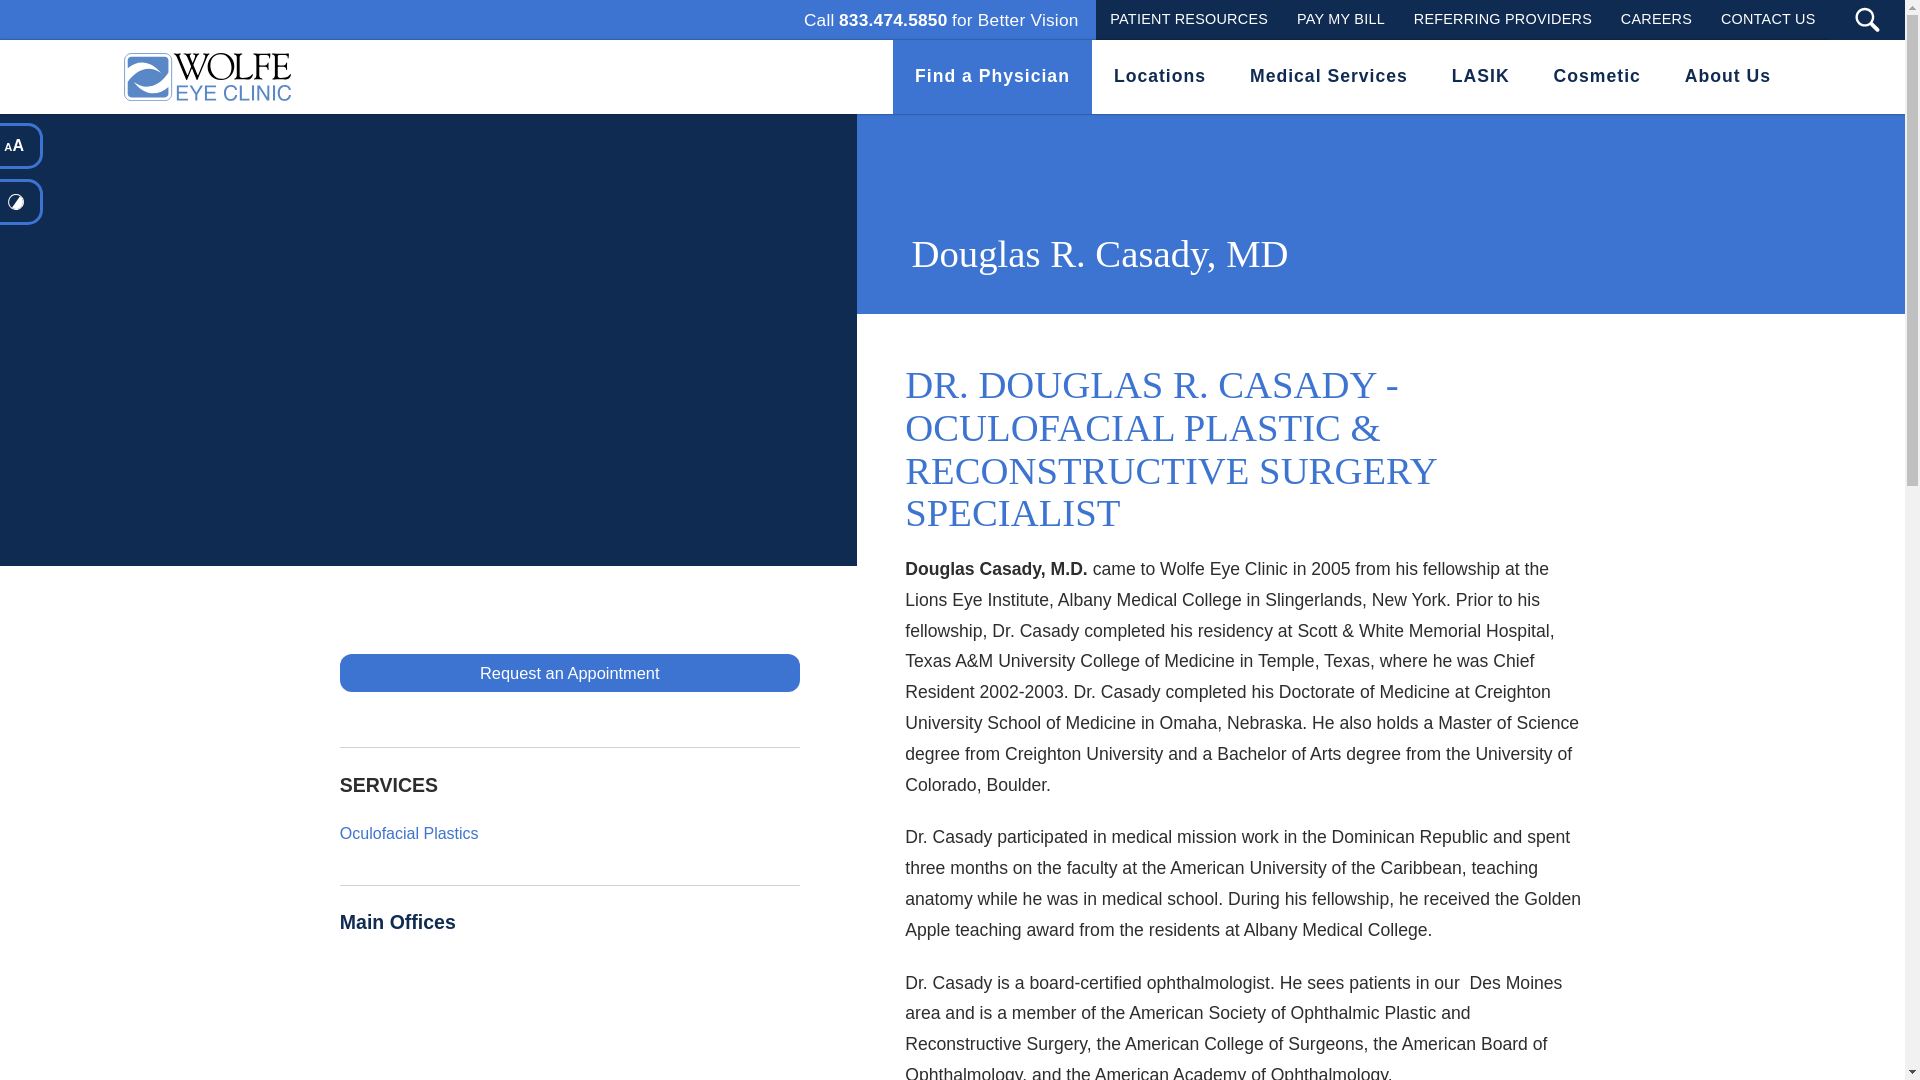 This screenshot has height=1080, width=1920. What do you see at coordinates (1160, 76) in the screenshot?
I see `Medical Services` at bounding box center [1160, 76].